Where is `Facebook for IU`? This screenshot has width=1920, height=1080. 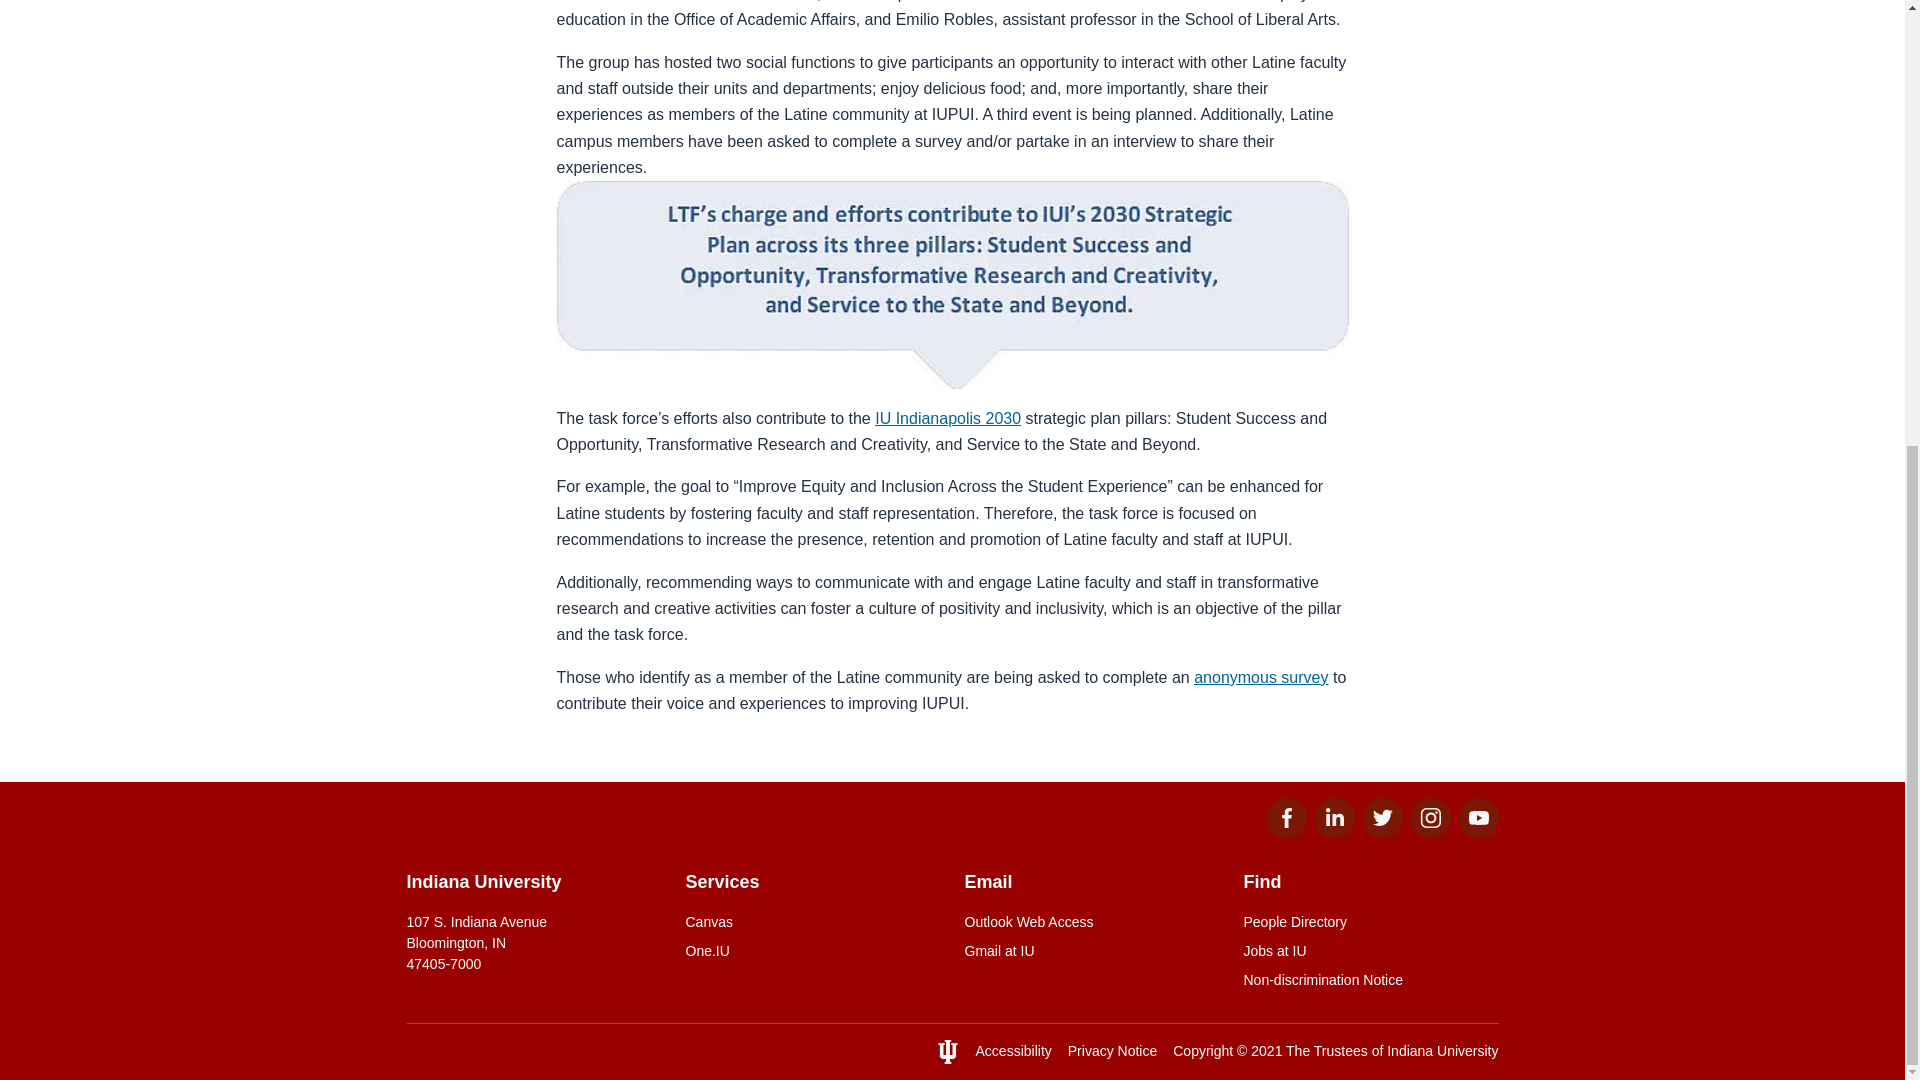
Facebook for IU is located at coordinates (1285, 832).